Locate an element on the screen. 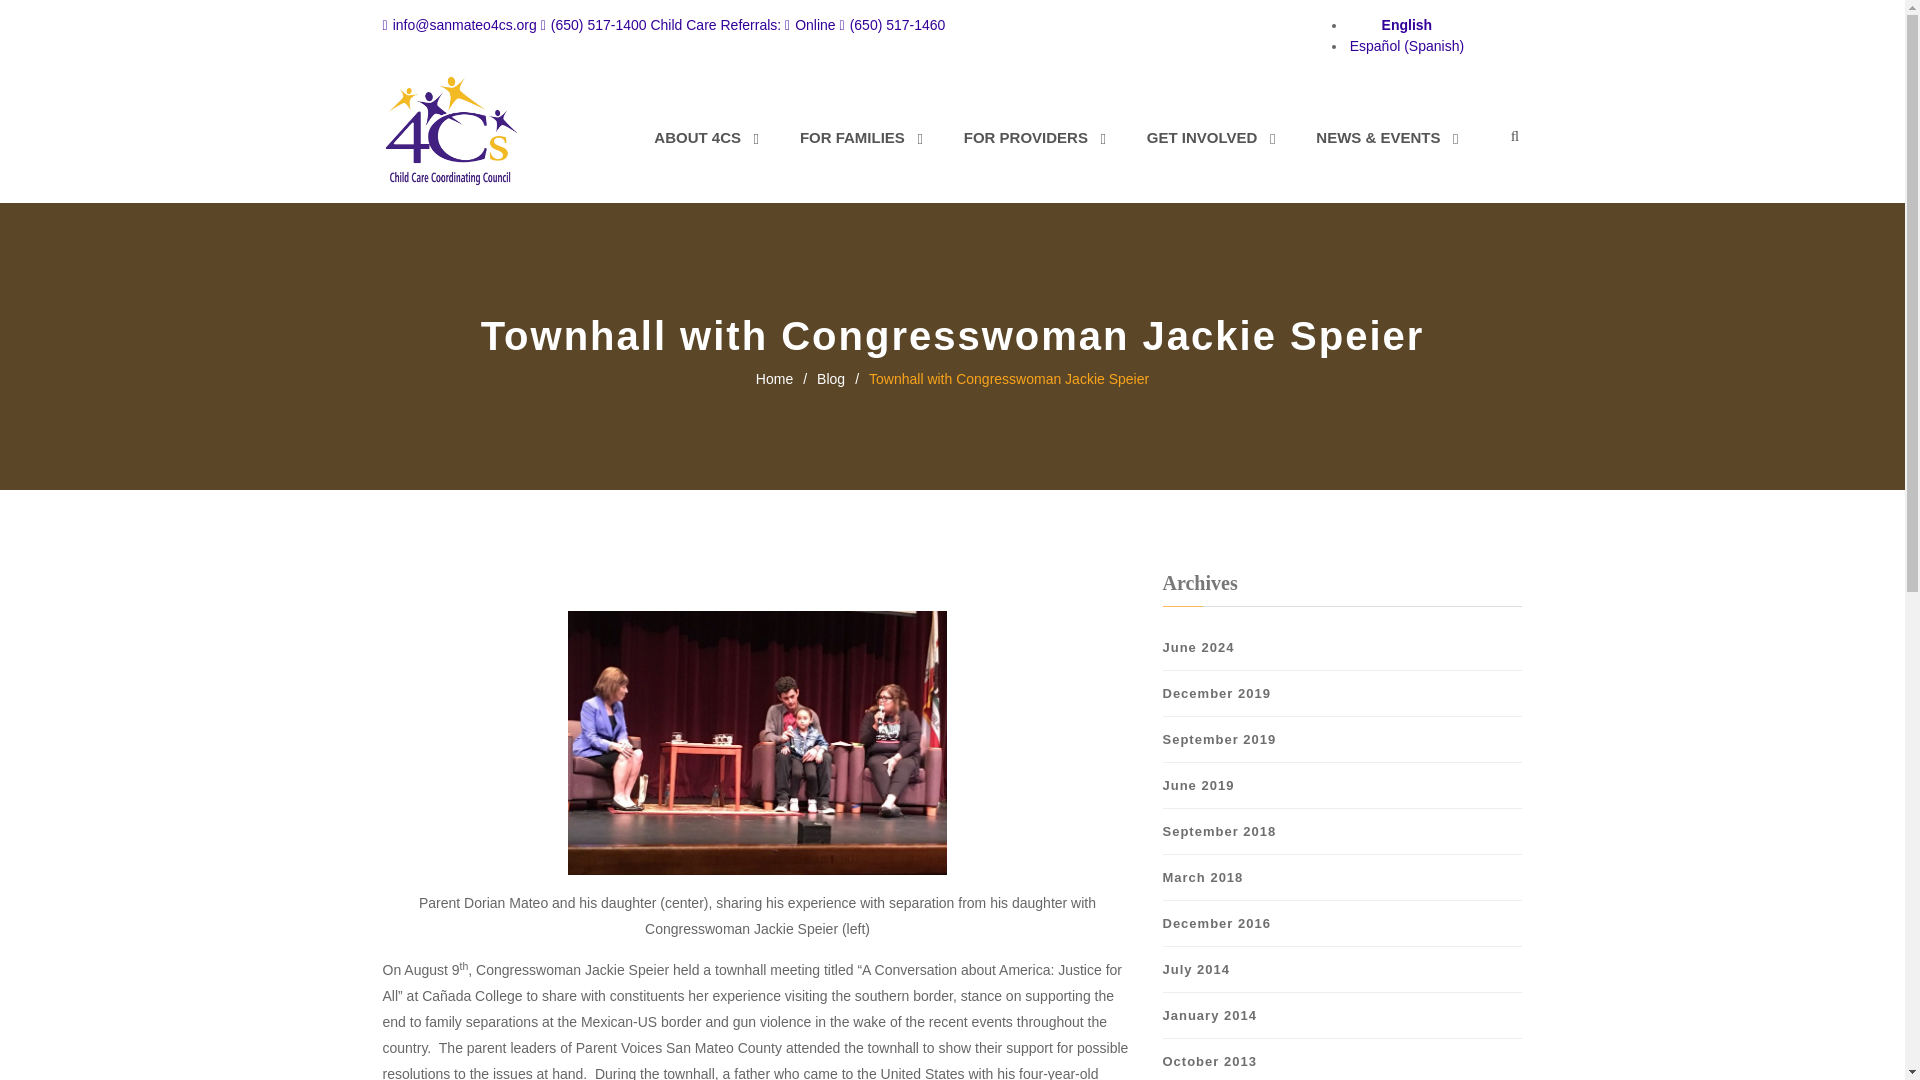 The image size is (1920, 1080). Online is located at coordinates (810, 25).